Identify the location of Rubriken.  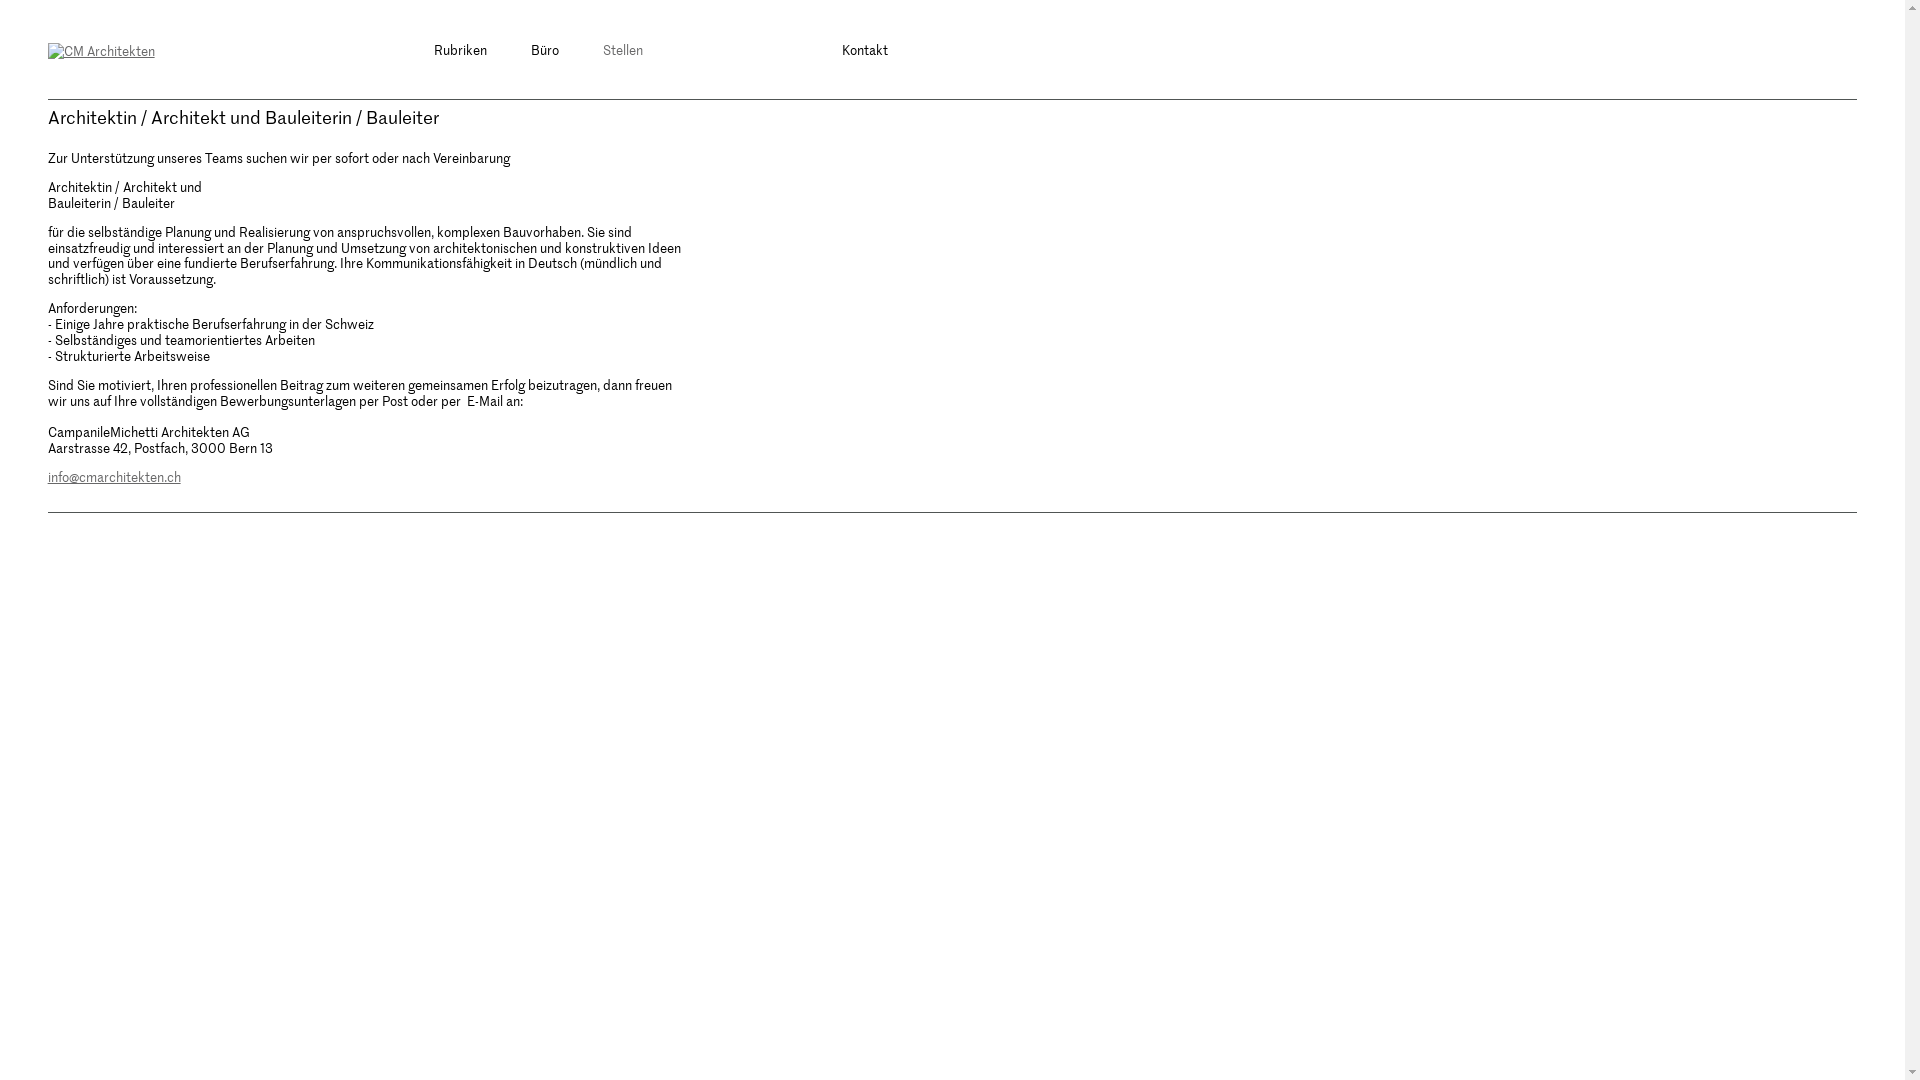
(460, 50).